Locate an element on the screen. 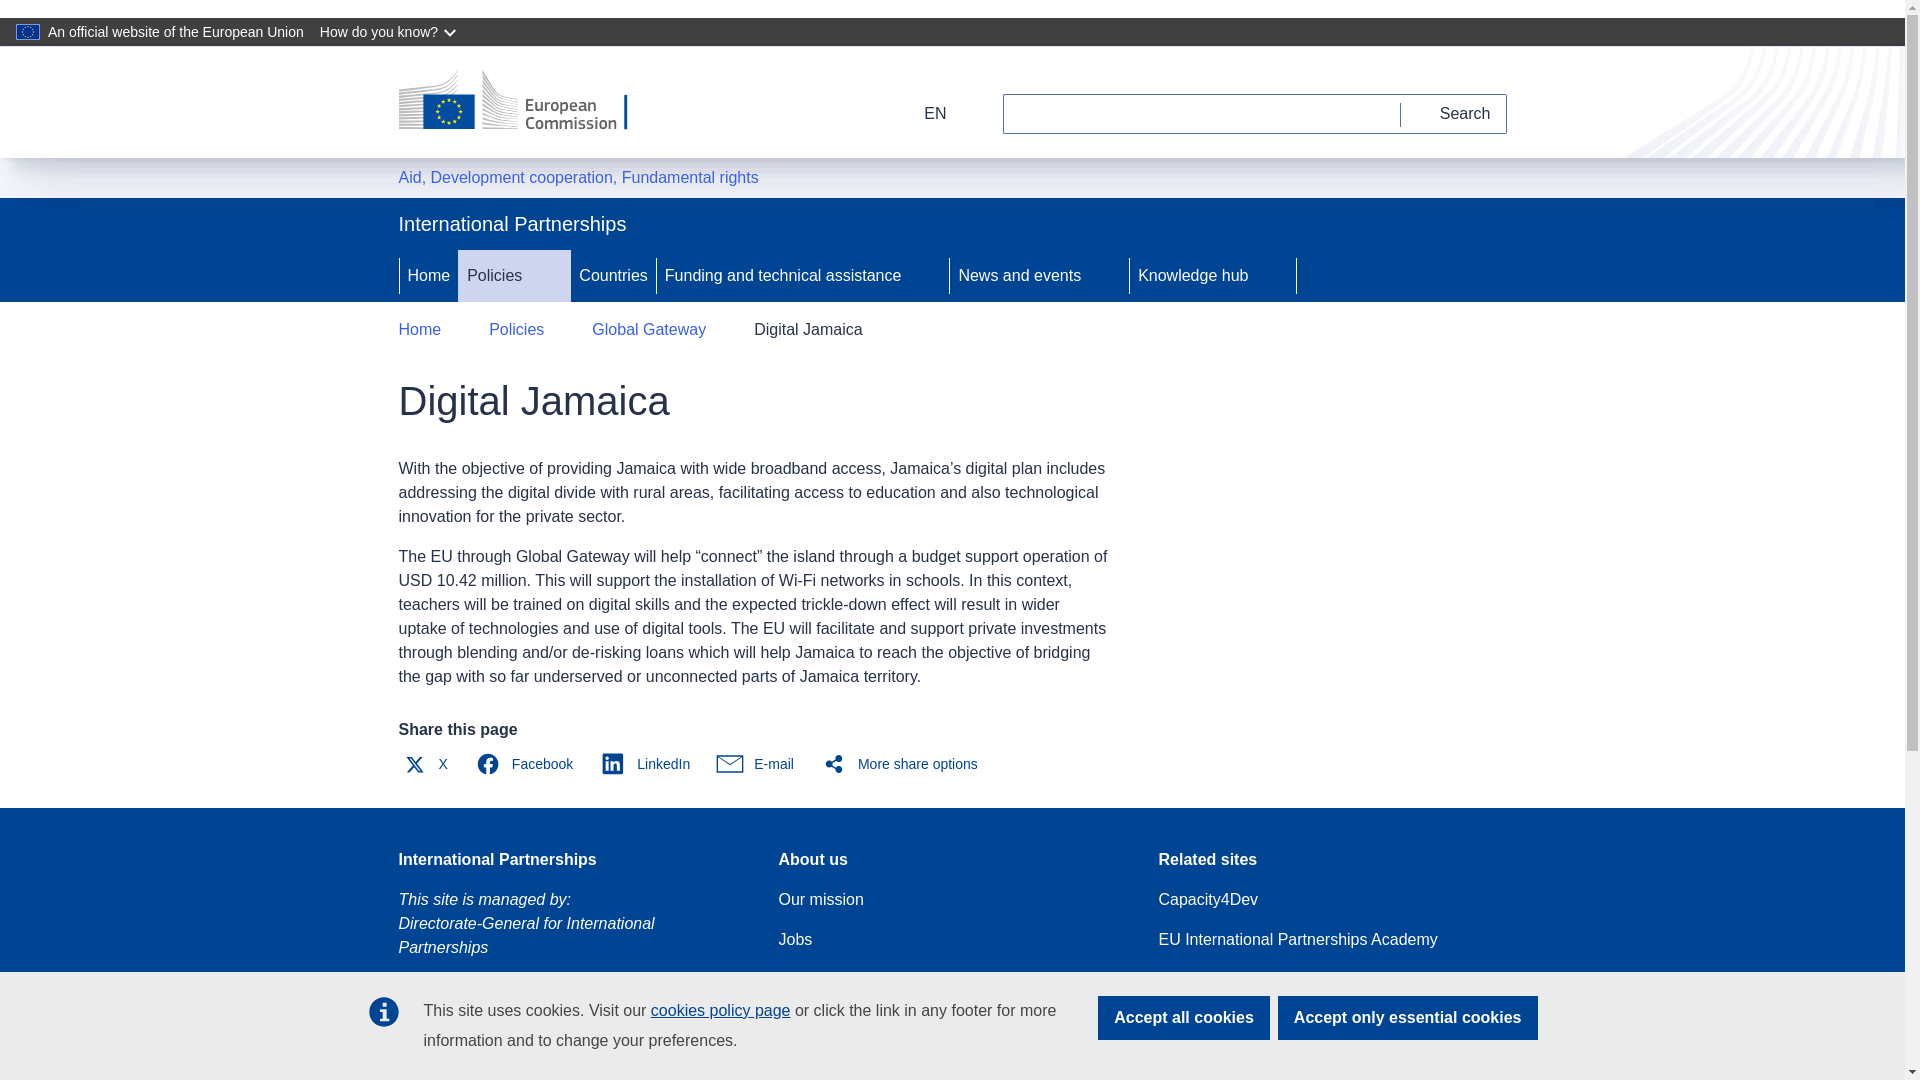 This screenshot has height=1080, width=1920. EN is located at coordinates (922, 113).